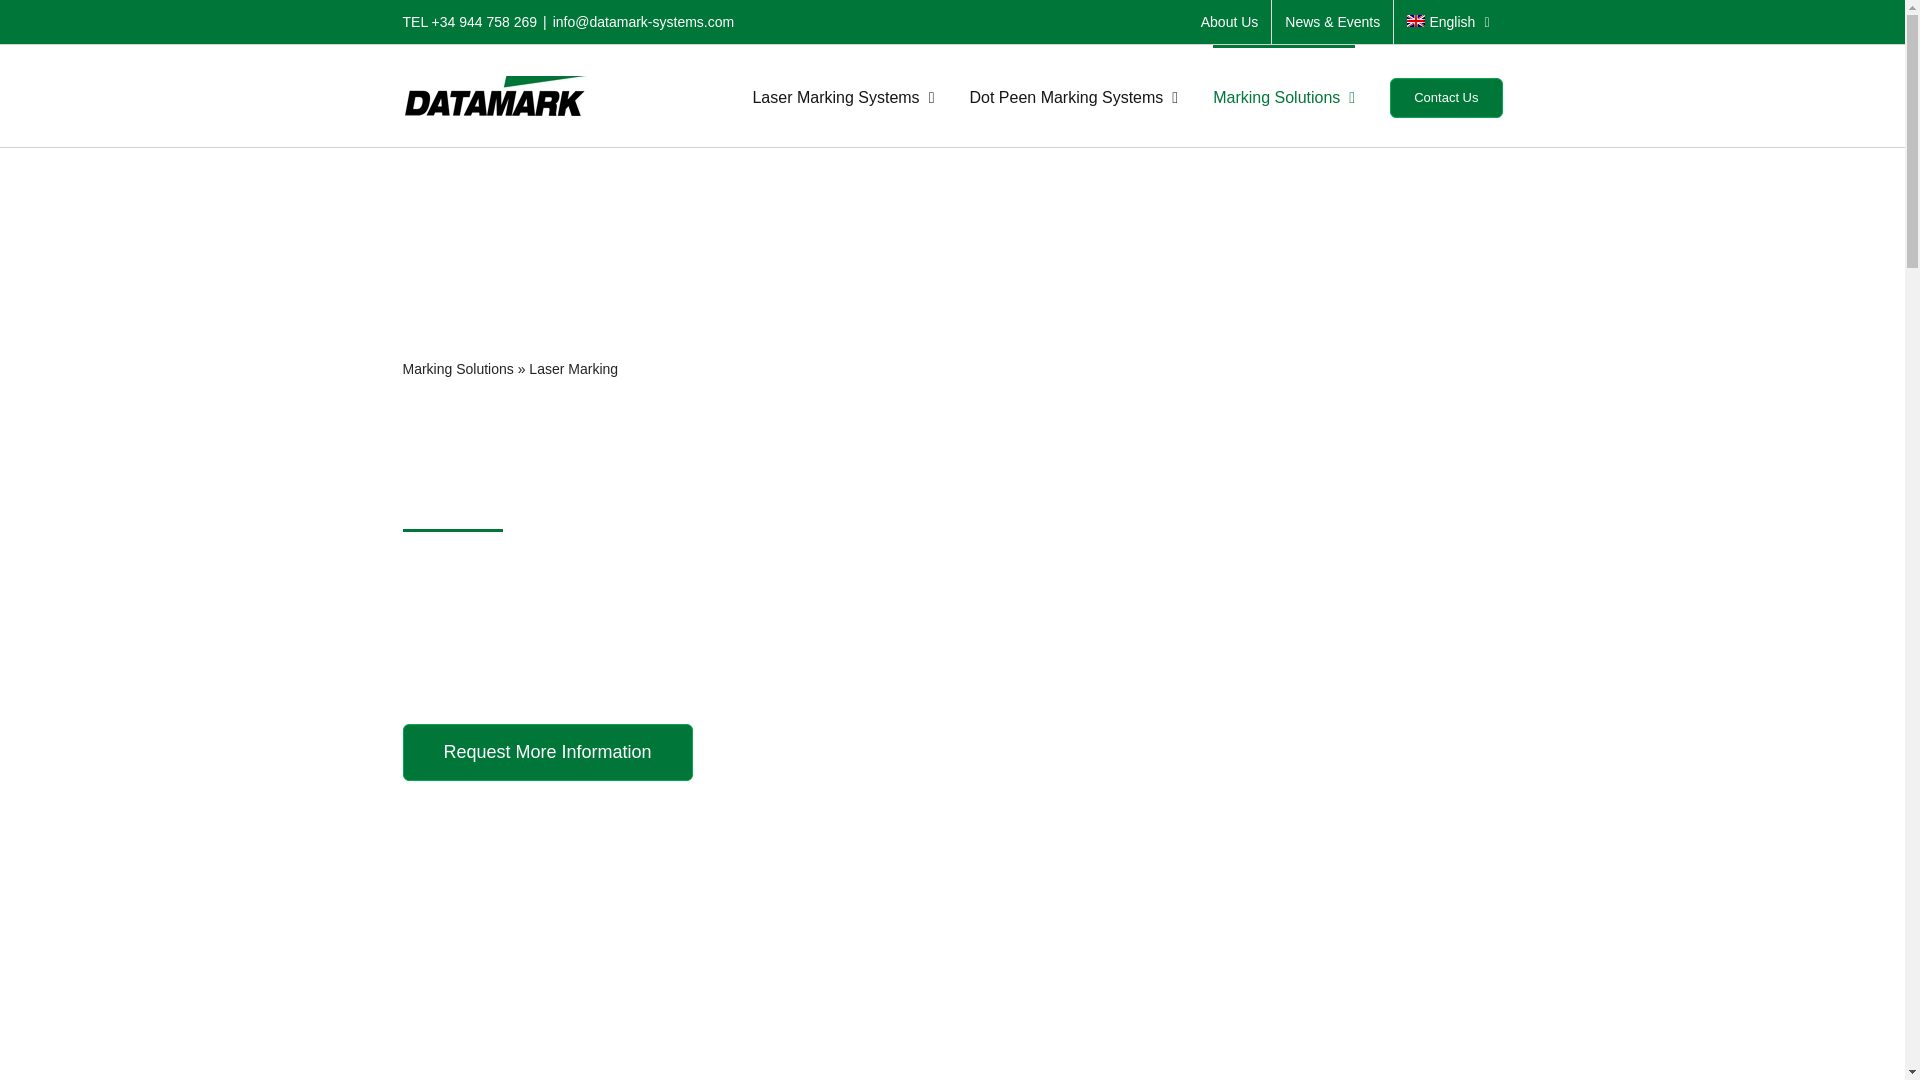 The width and height of the screenshot is (1920, 1080). What do you see at coordinates (1284, 96) in the screenshot?
I see `Marking Solutions` at bounding box center [1284, 96].